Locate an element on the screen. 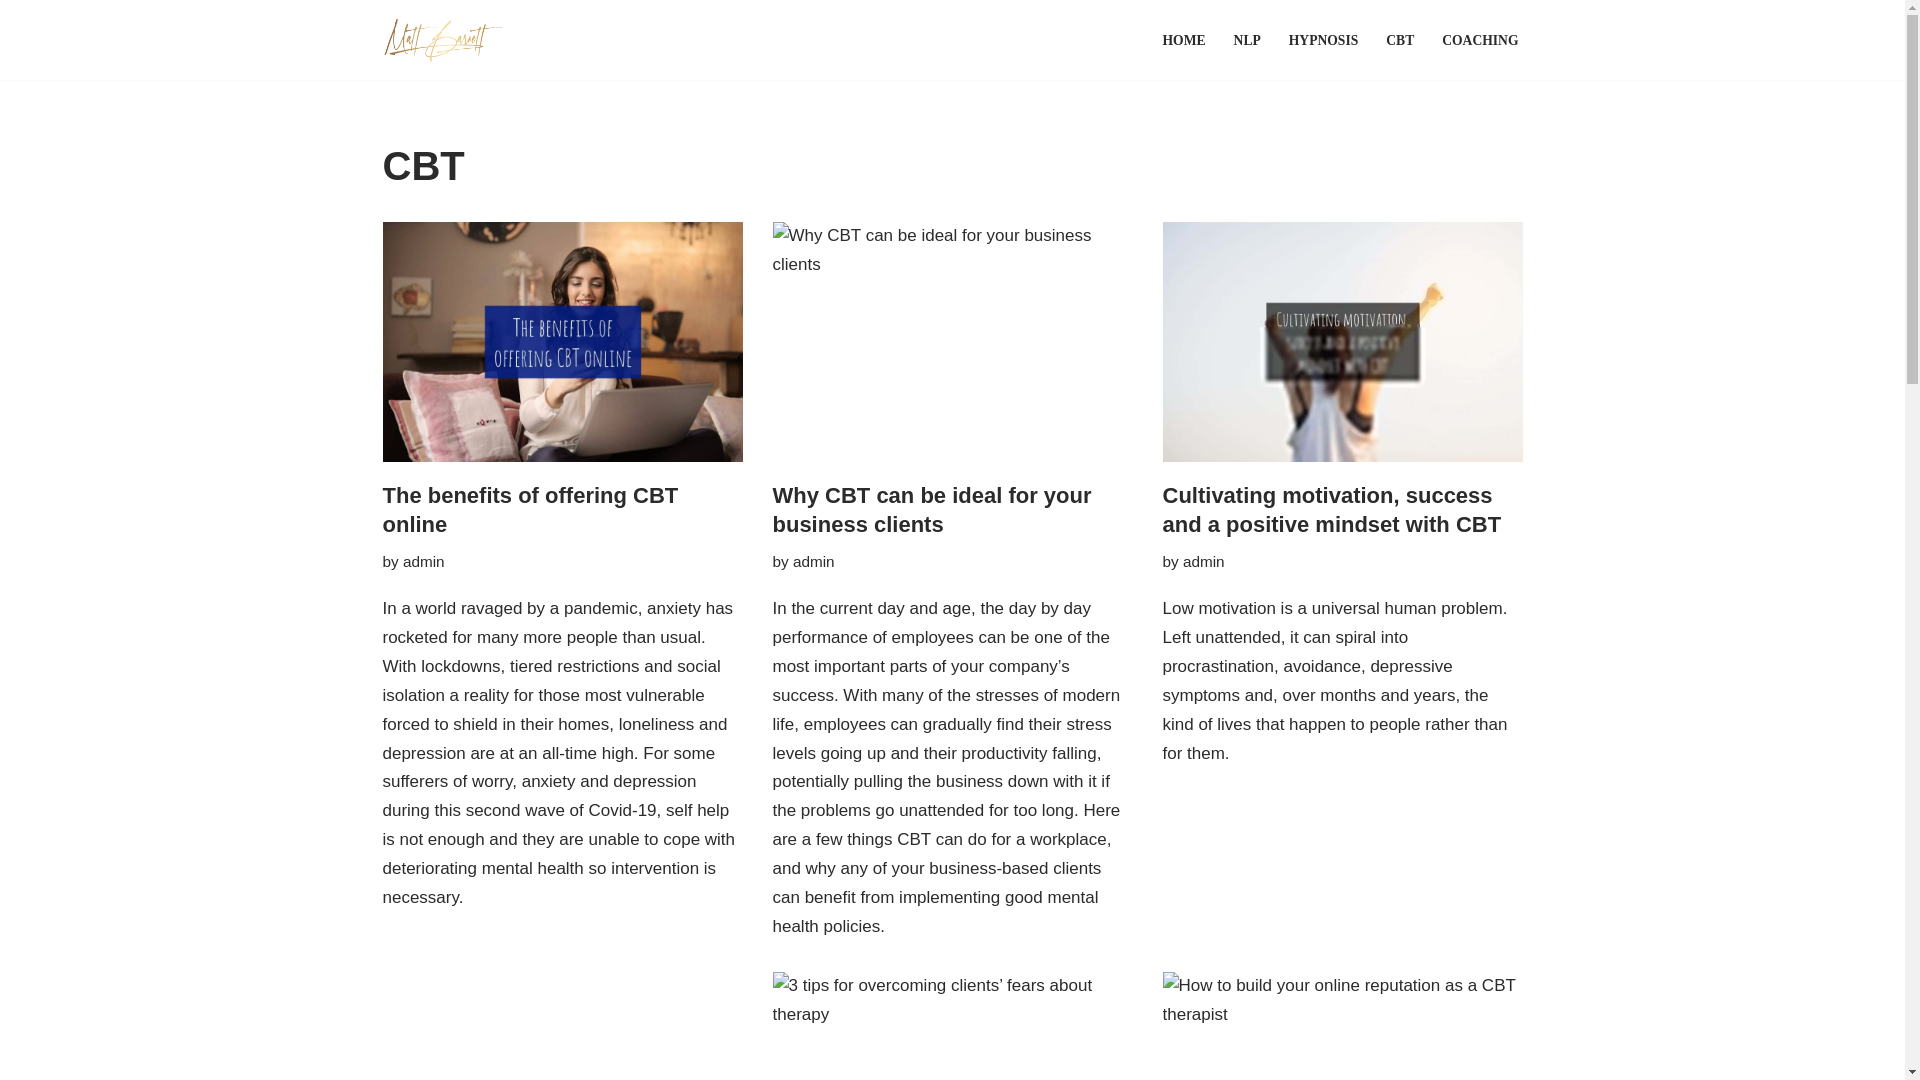 The image size is (1920, 1080). Tips for setting up your own therapy practice is located at coordinates (562, 1026).